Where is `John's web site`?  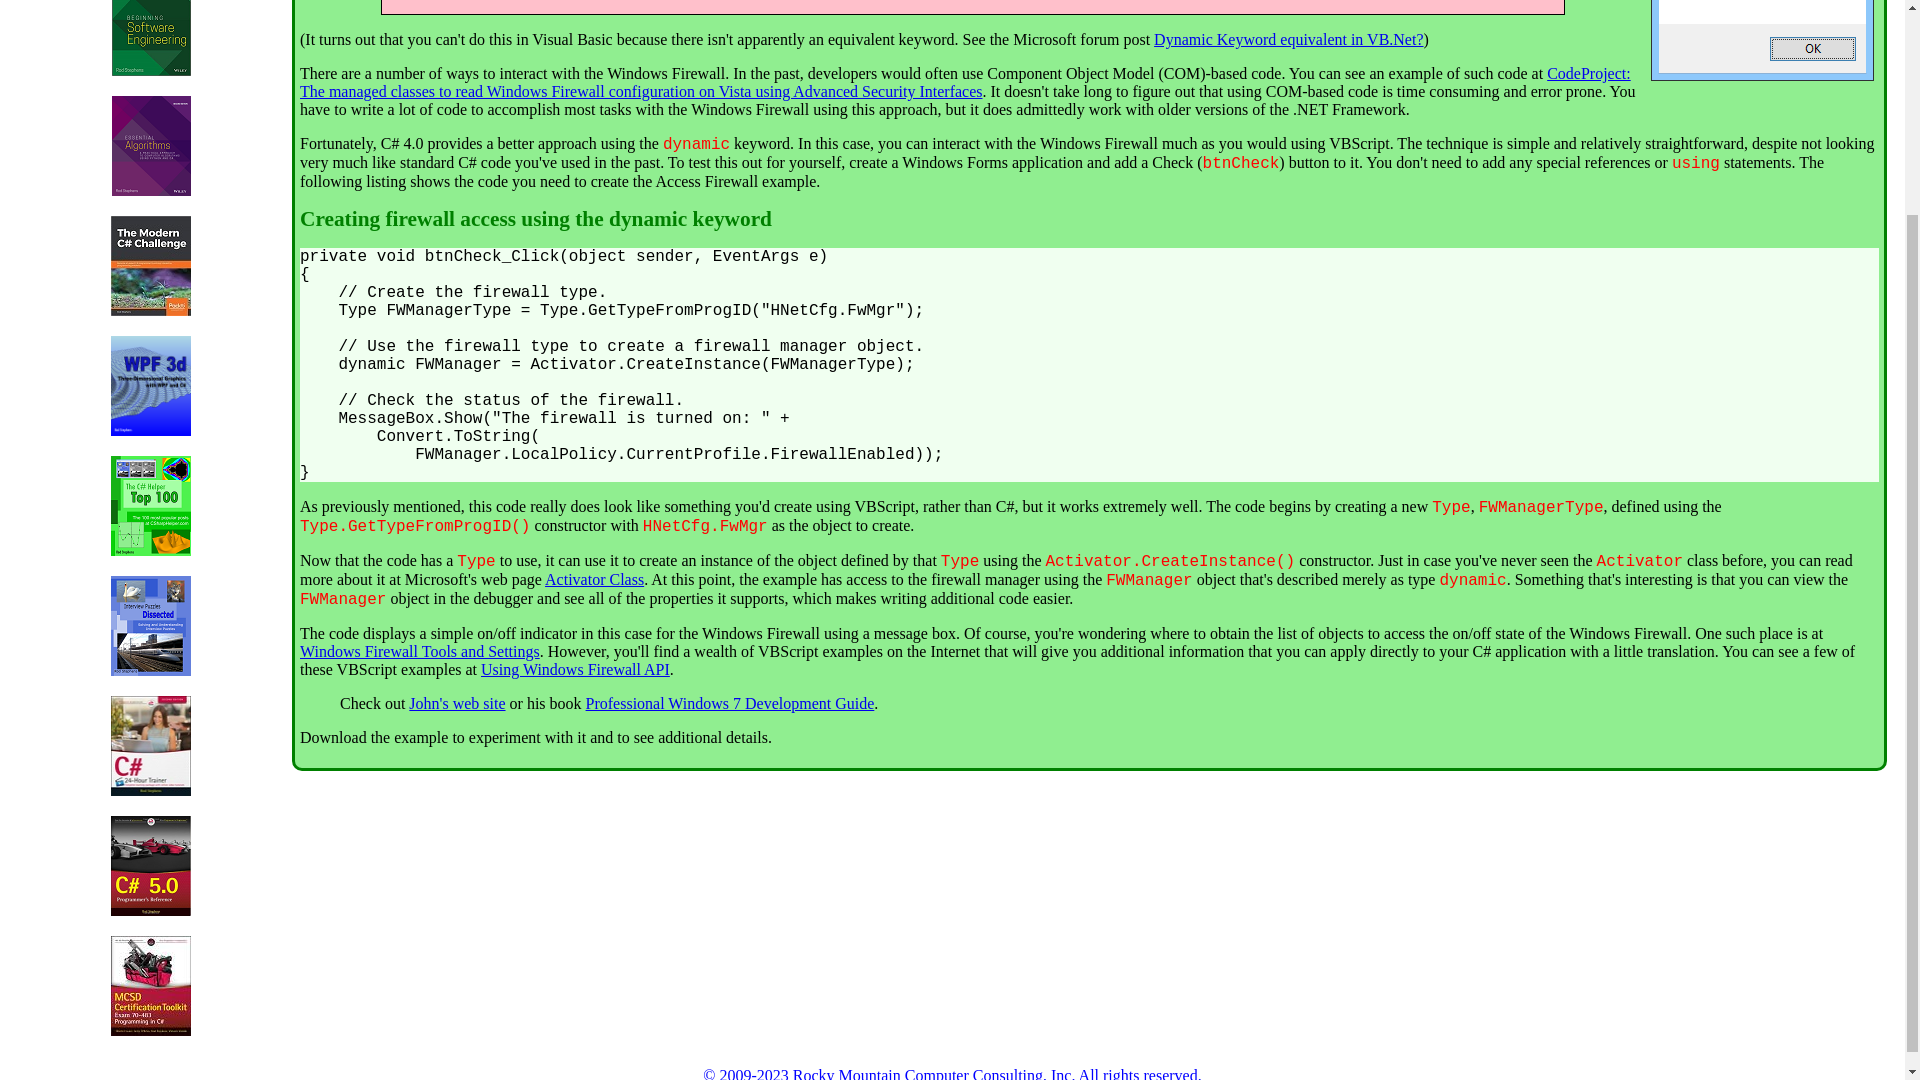
John's web site is located at coordinates (456, 703).